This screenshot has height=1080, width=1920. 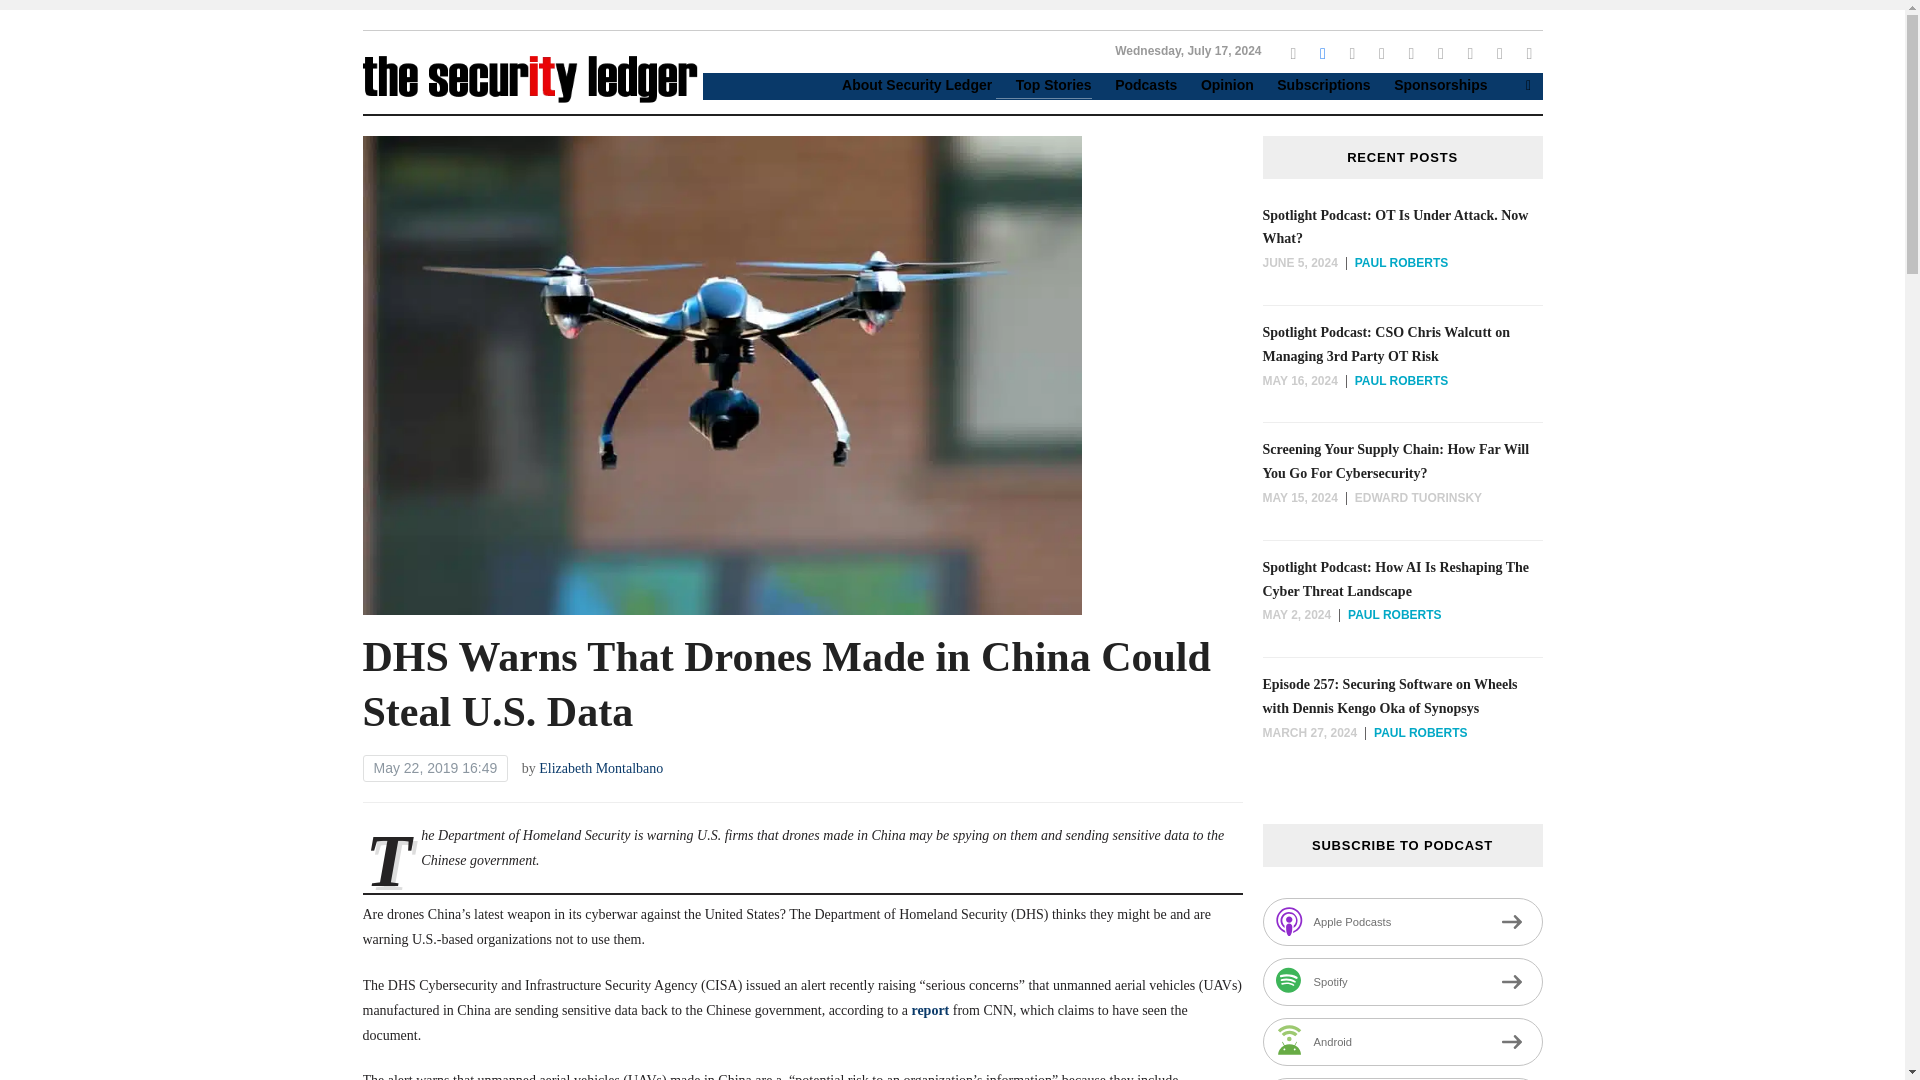 What do you see at coordinates (1470, 52) in the screenshot?
I see `soundcloud` at bounding box center [1470, 52].